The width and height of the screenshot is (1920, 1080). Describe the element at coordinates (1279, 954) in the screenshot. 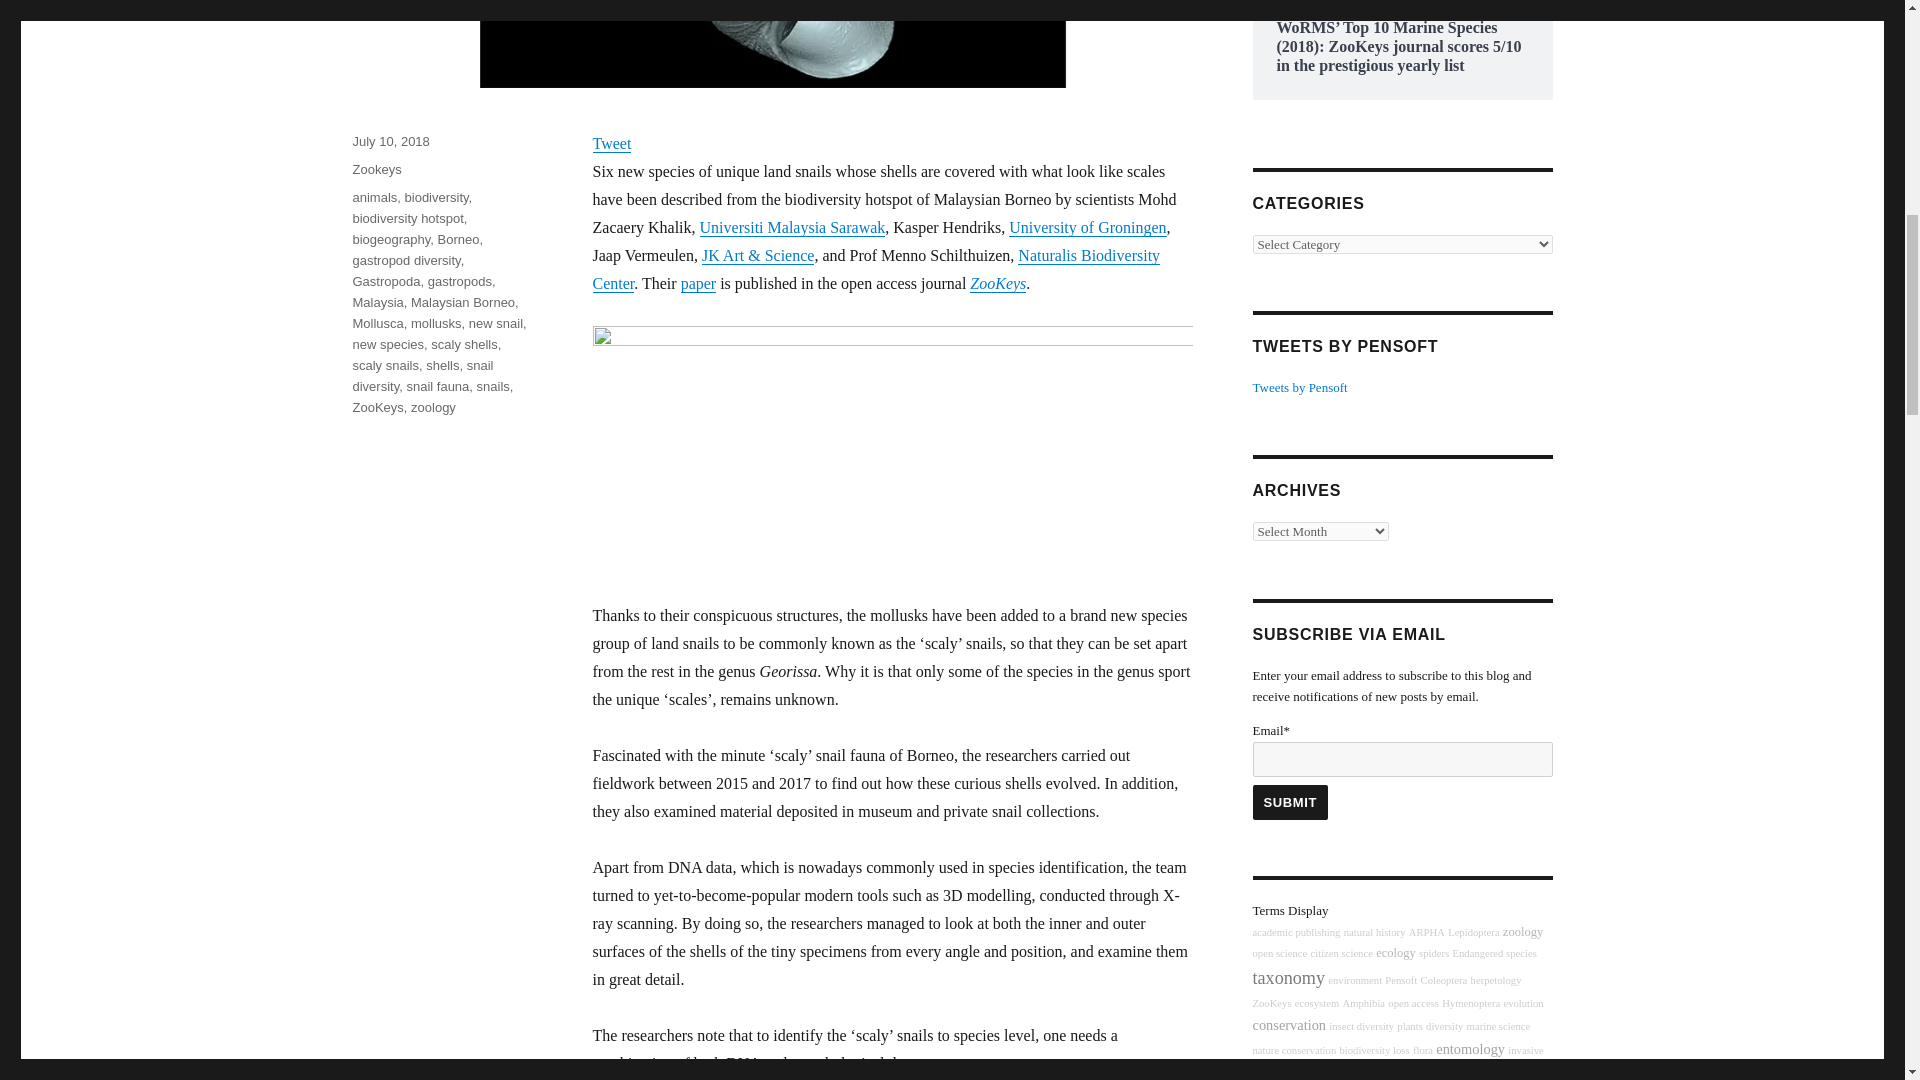

I see `35 topics` at that location.